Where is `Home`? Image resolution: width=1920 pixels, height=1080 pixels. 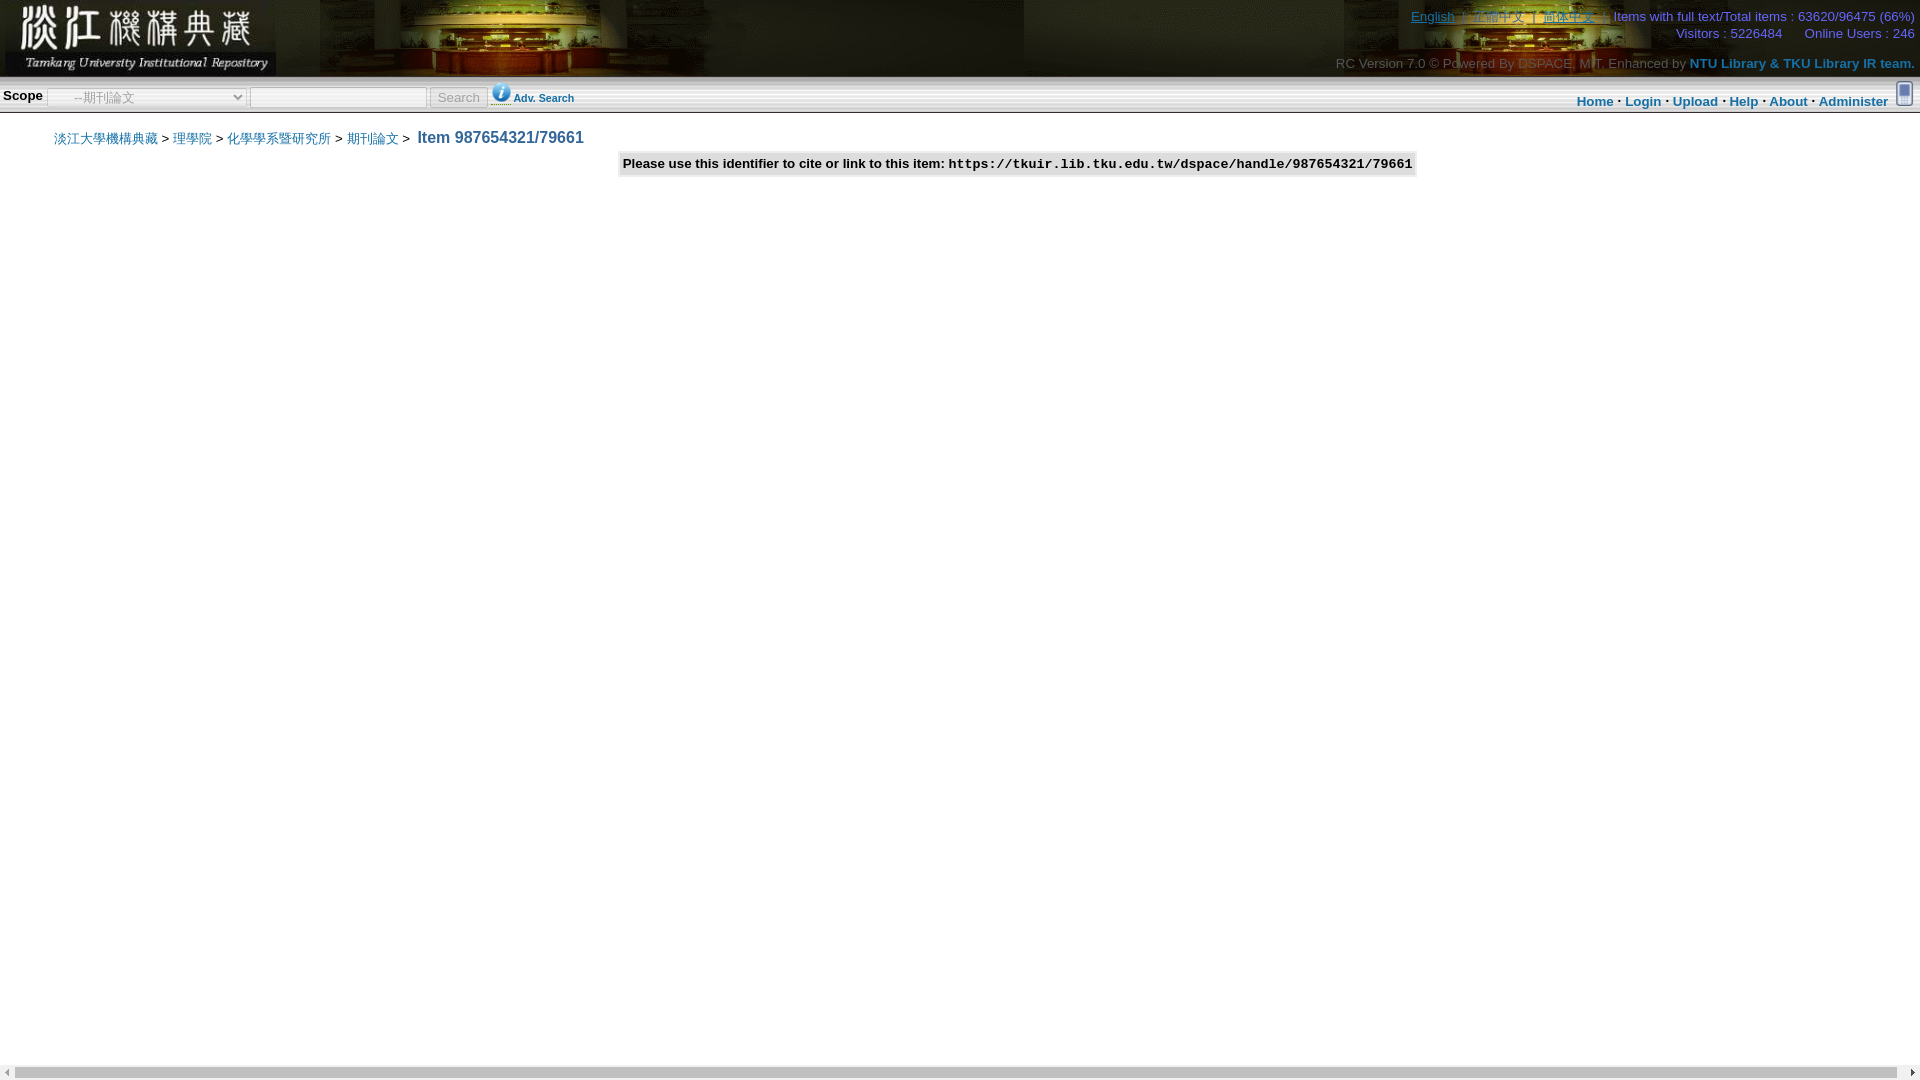
Home is located at coordinates (1595, 101).